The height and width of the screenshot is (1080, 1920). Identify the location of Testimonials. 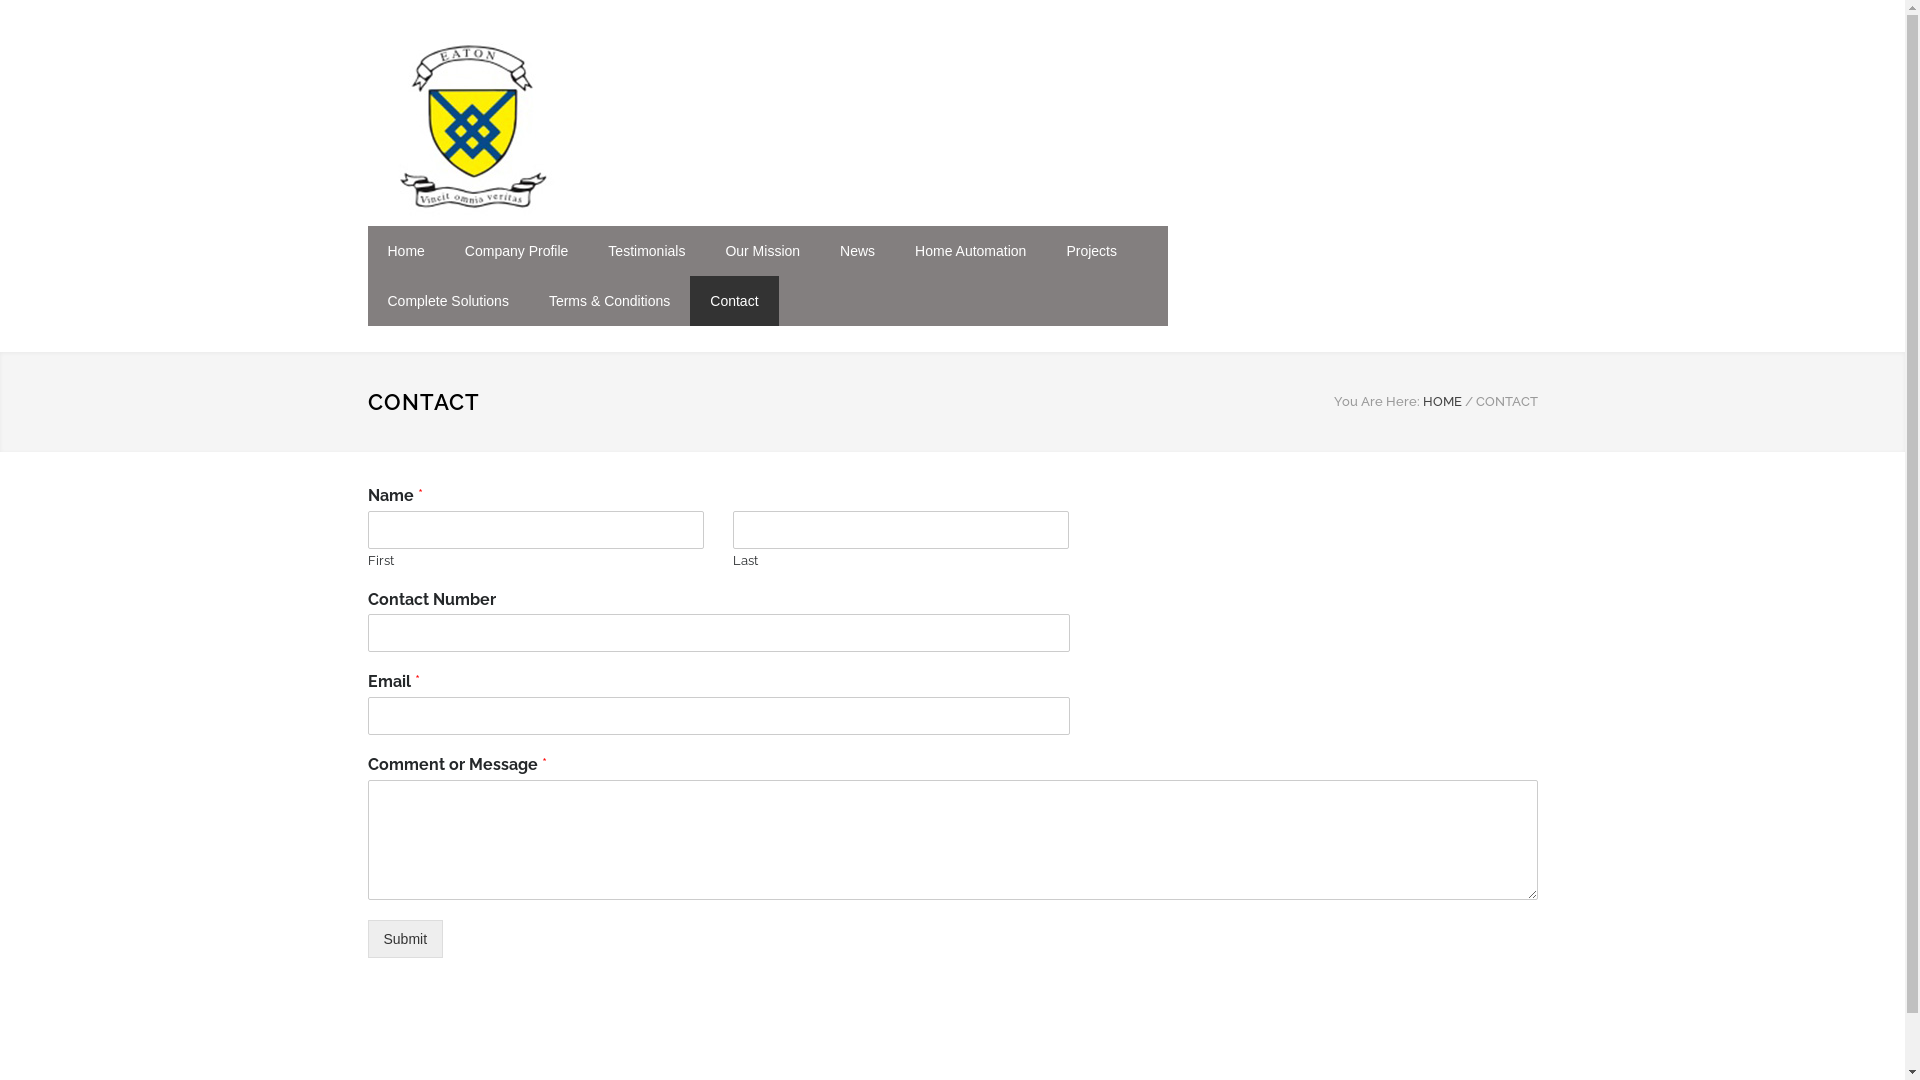
(646, 251).